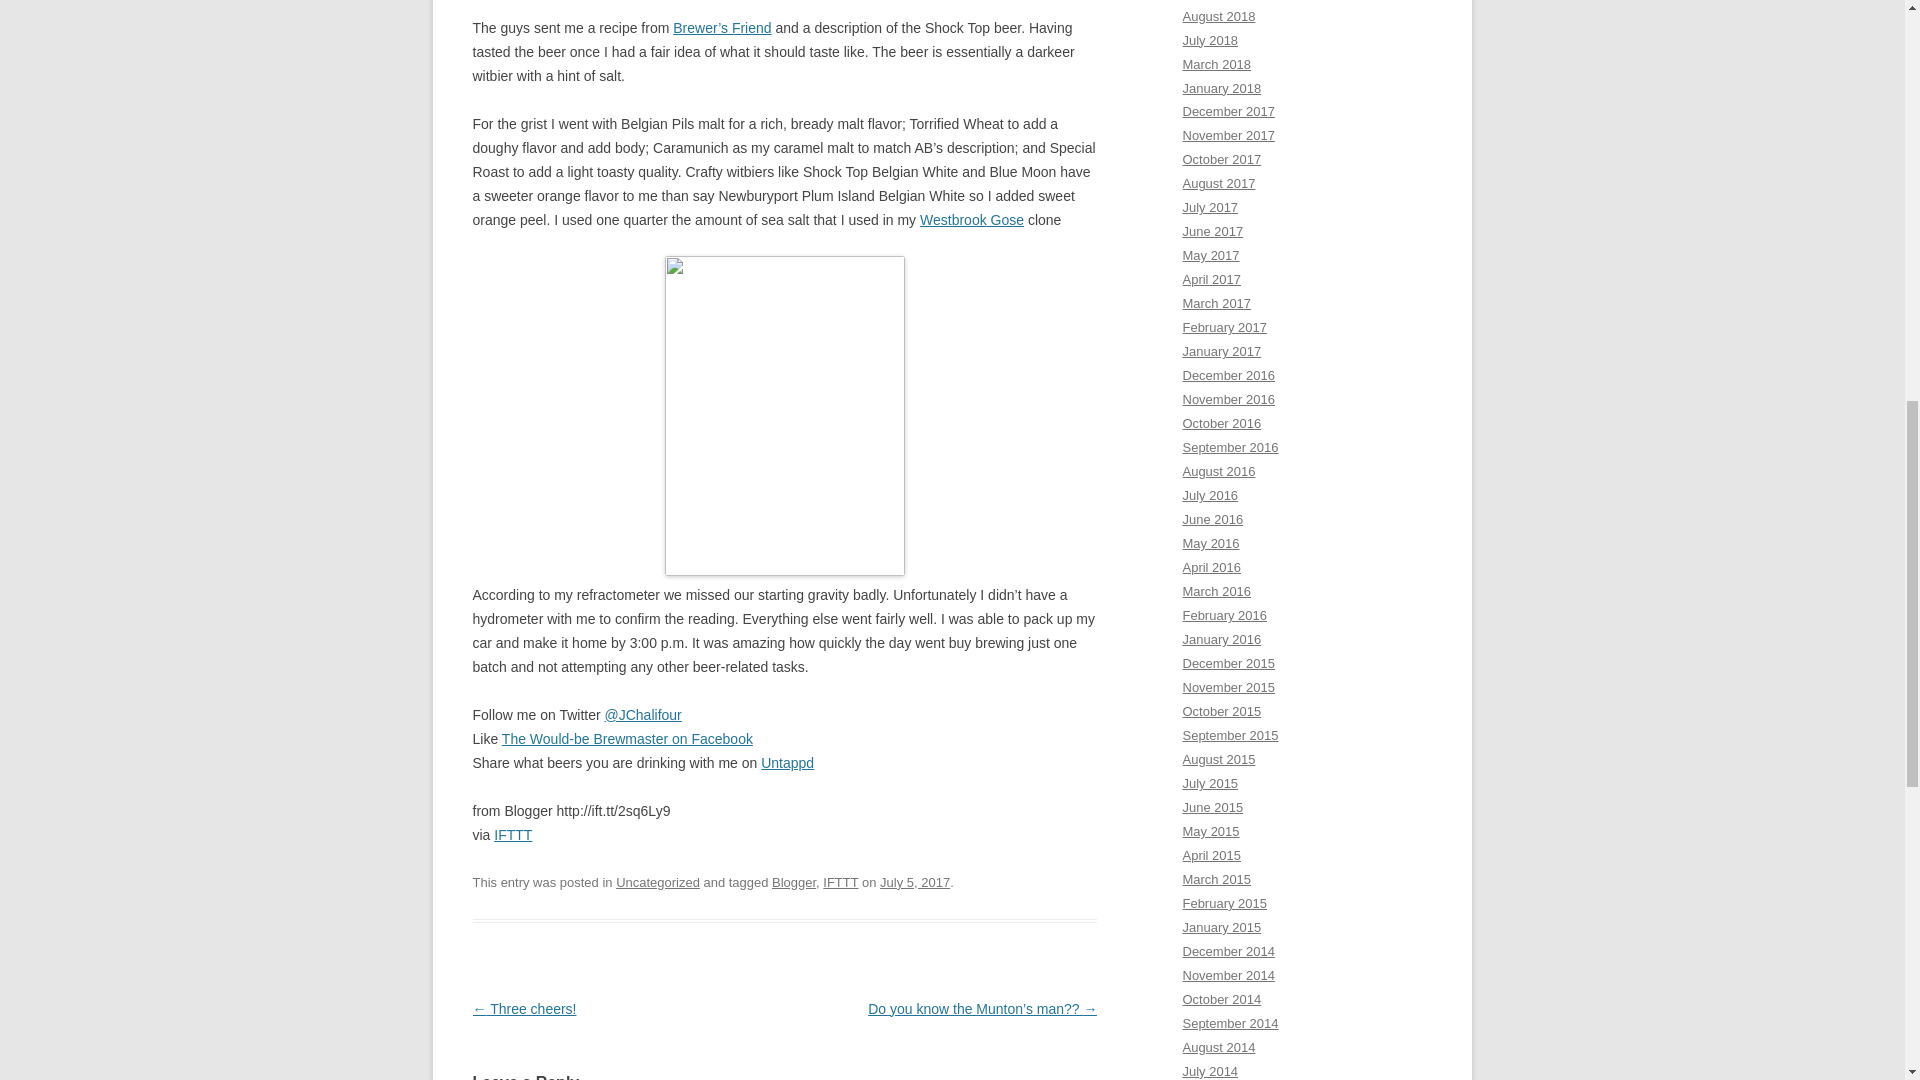  What do you see at coordinates (914, 882) in the screenshot?
I see `July 5, 2017` at bounding box center [914, 882].